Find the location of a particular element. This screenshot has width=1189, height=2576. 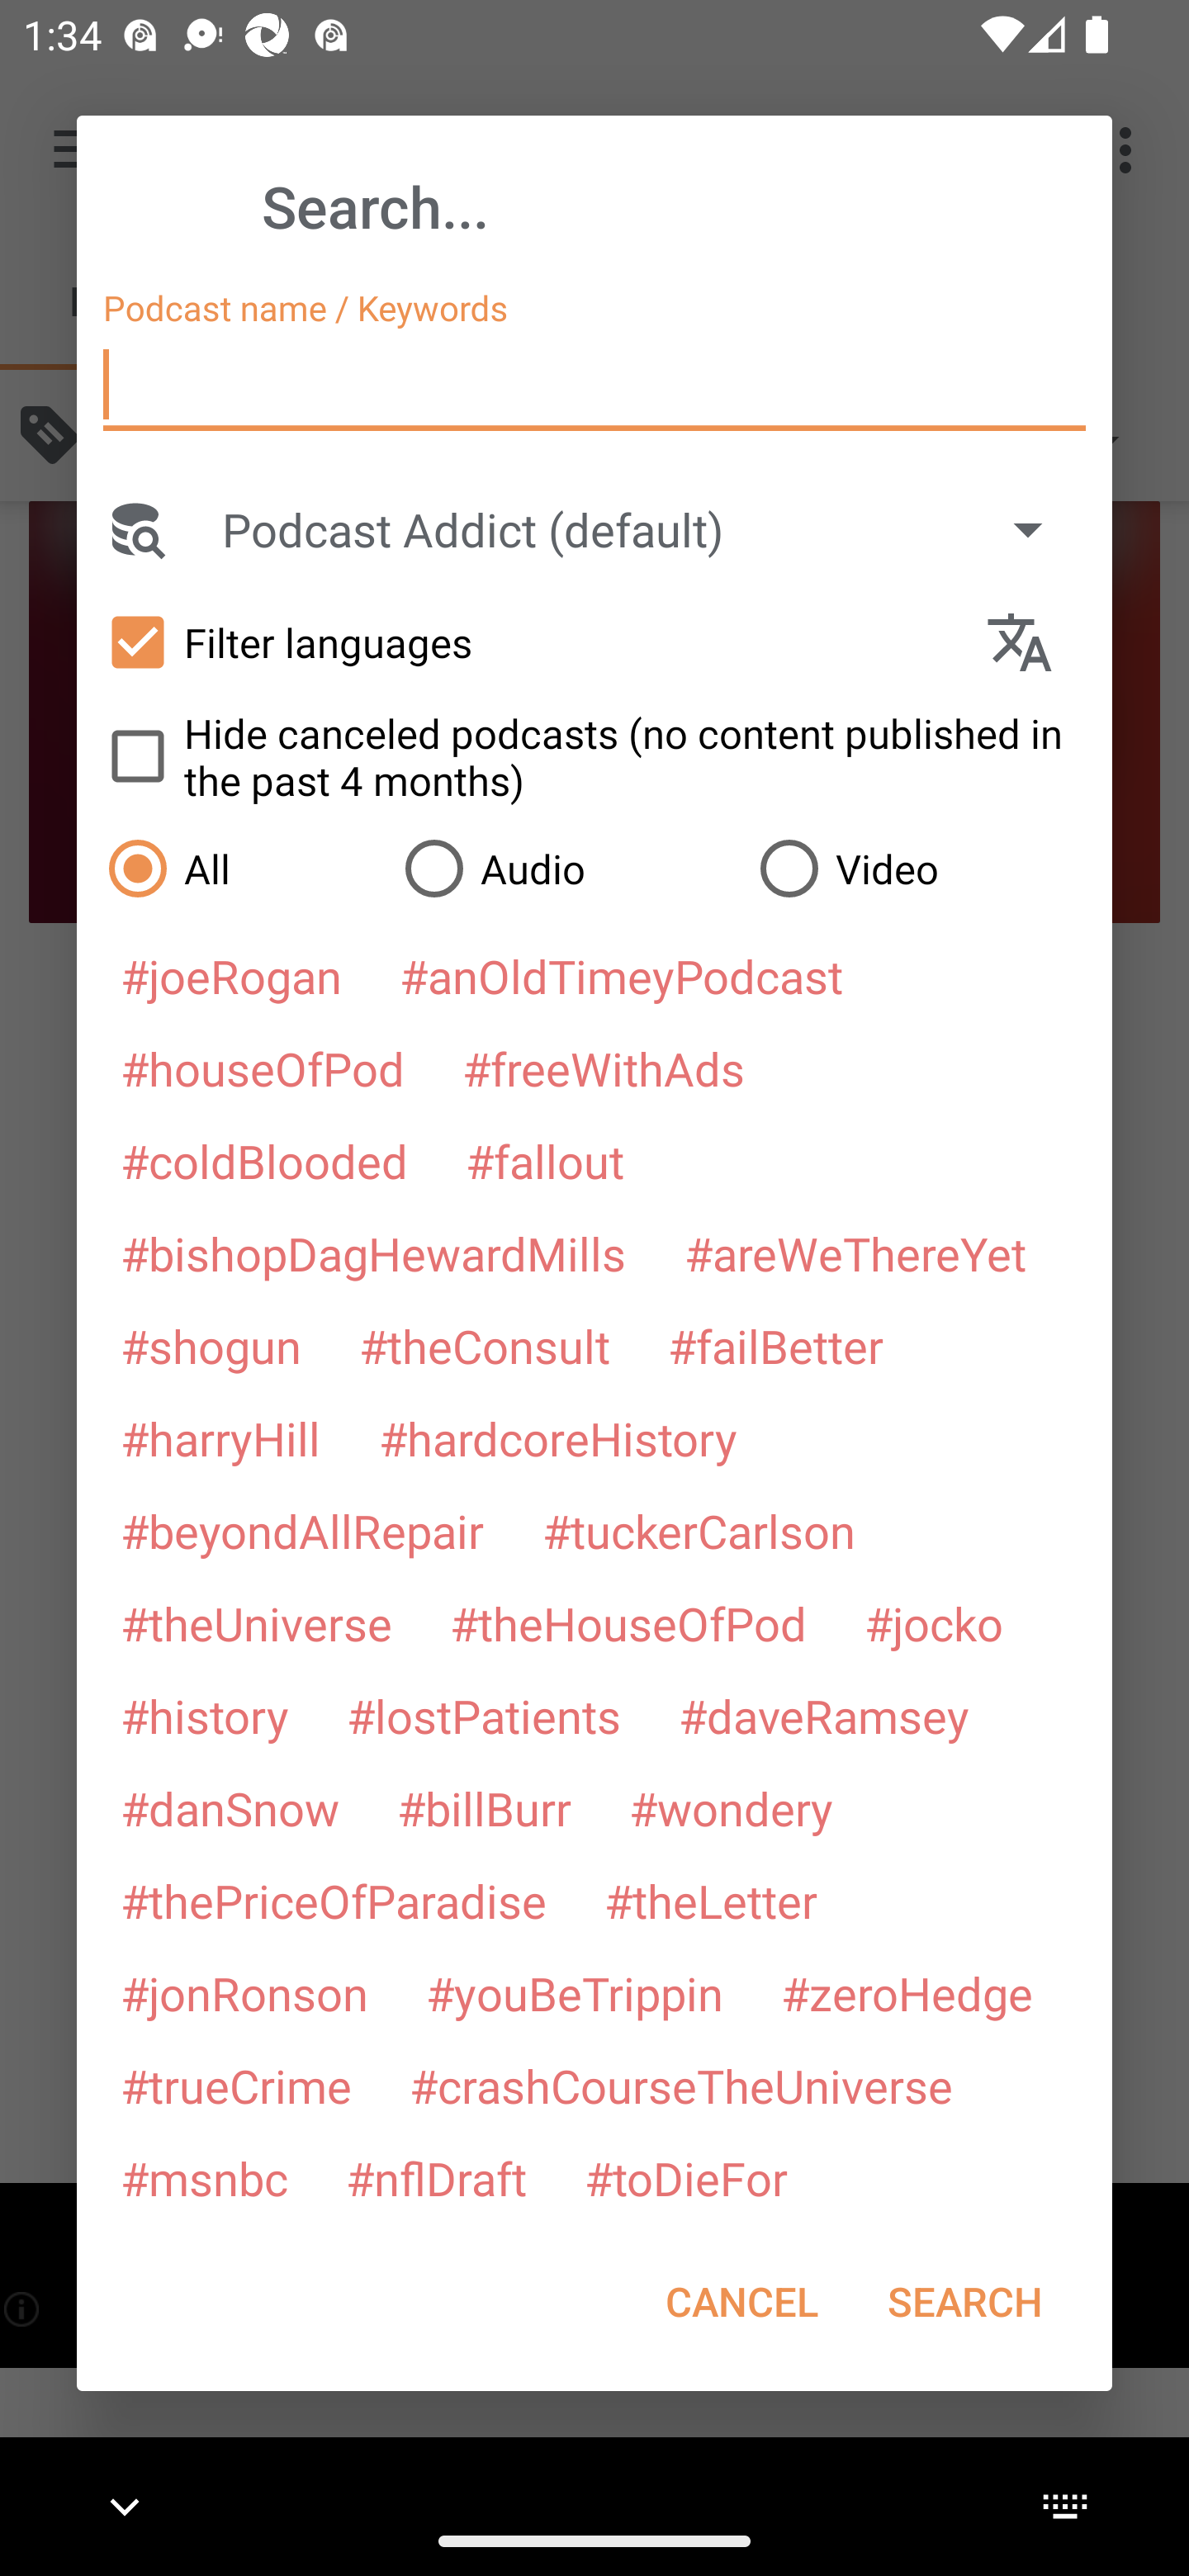

#theLetter is located at coordinates (710, 1901).